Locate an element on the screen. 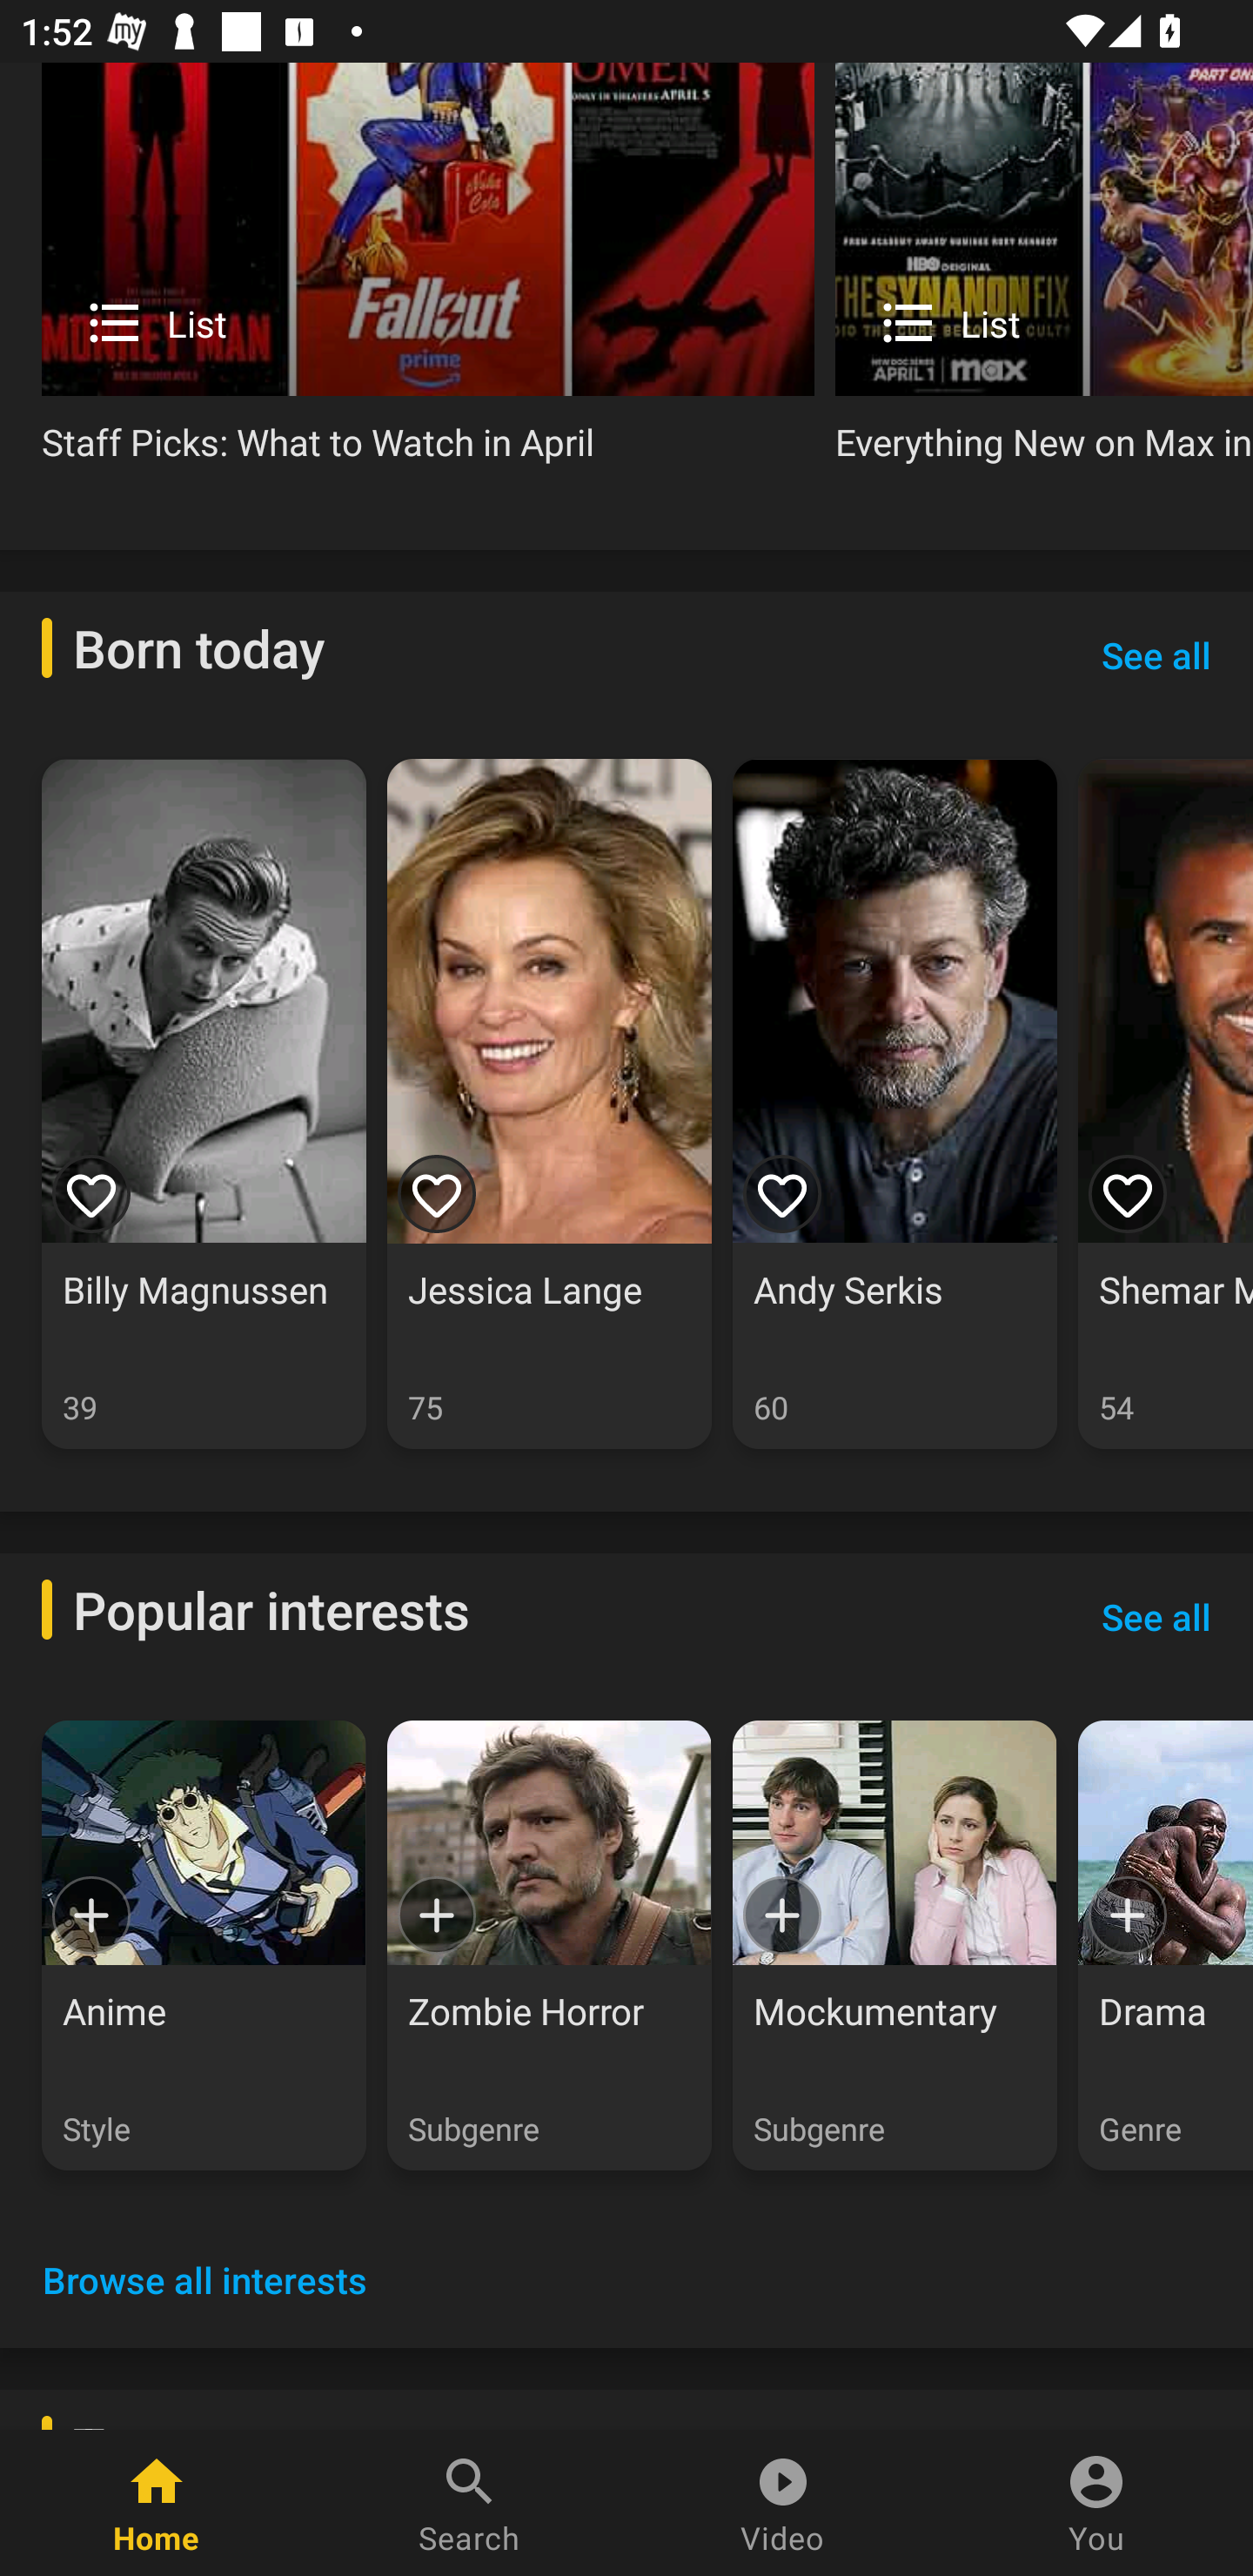 This screenshot has width=1253, height=2576. Andy Serkis 60 is located at coordinates (895, 1104).